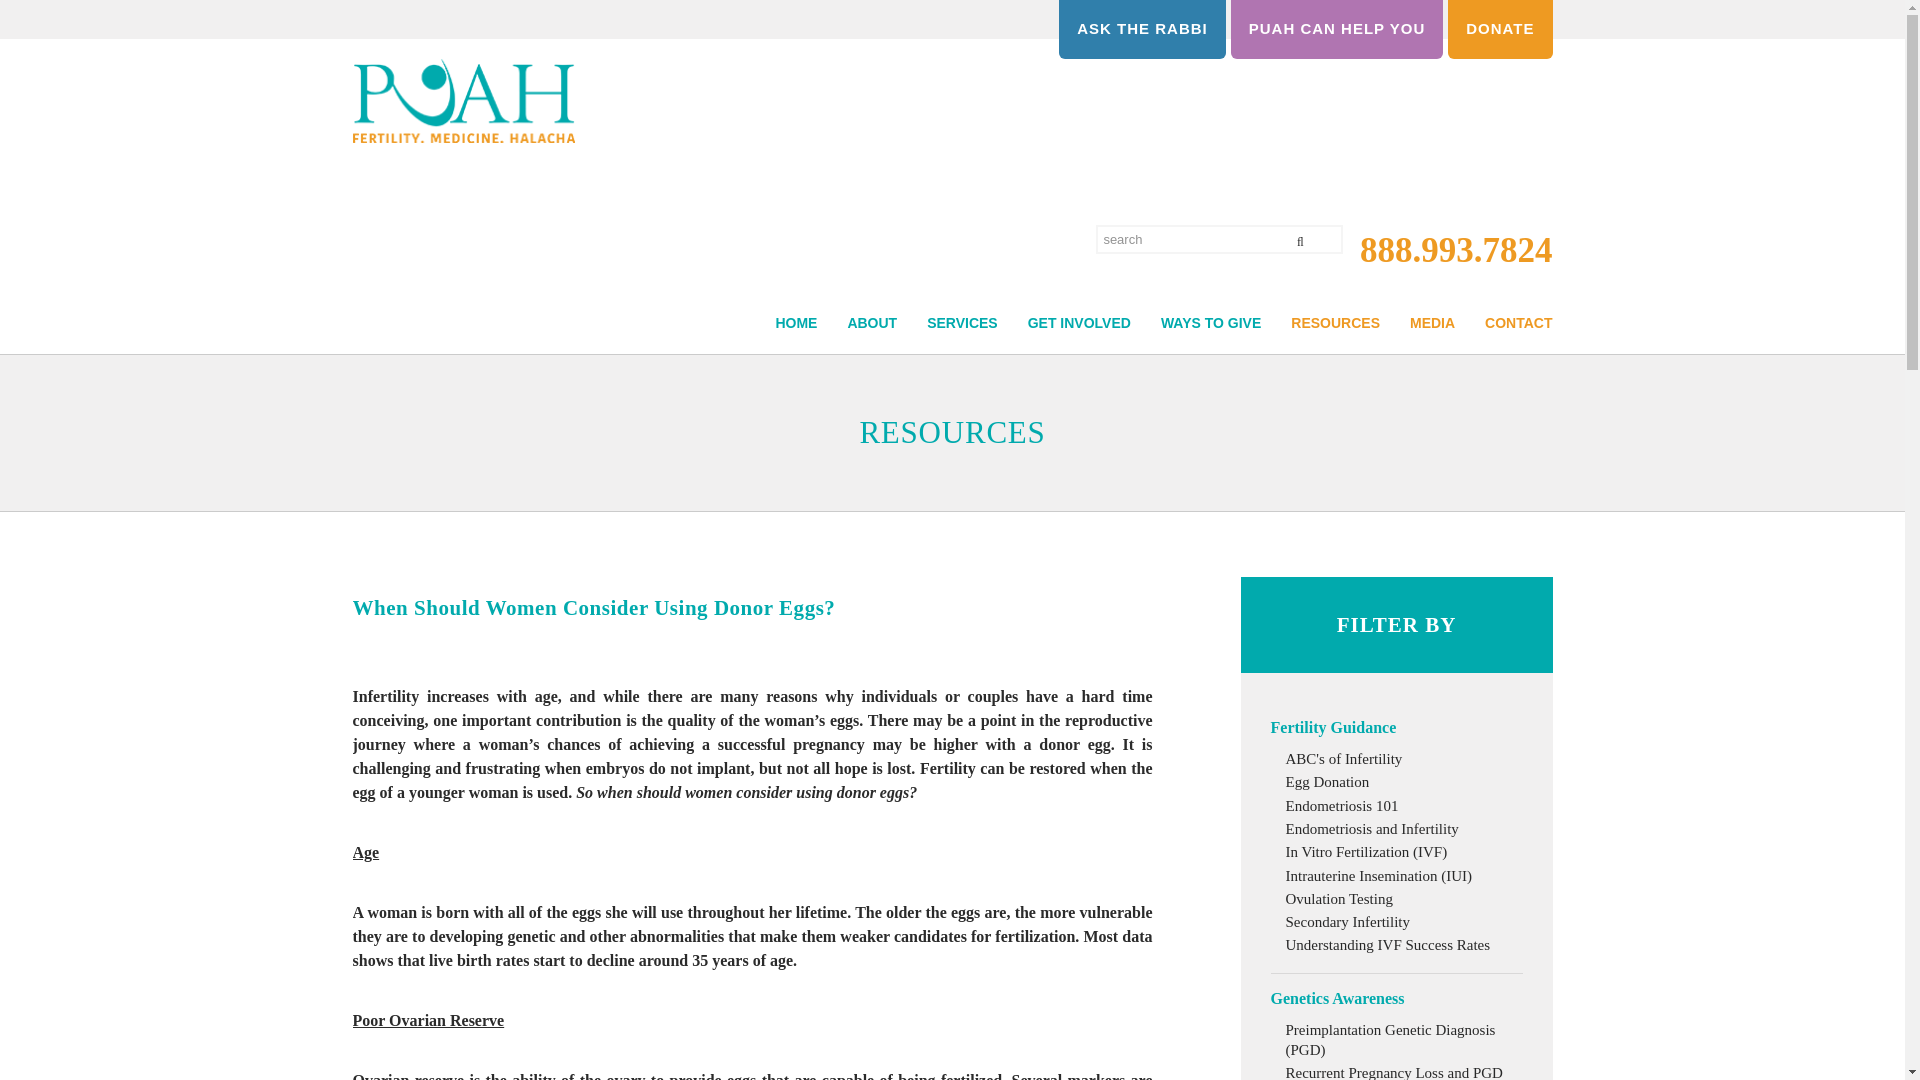 The image size is (1920, 1080). Describe the element at coordinates (1142, 30) in the screenshot. I see `ASK THE RABBI` at that location.